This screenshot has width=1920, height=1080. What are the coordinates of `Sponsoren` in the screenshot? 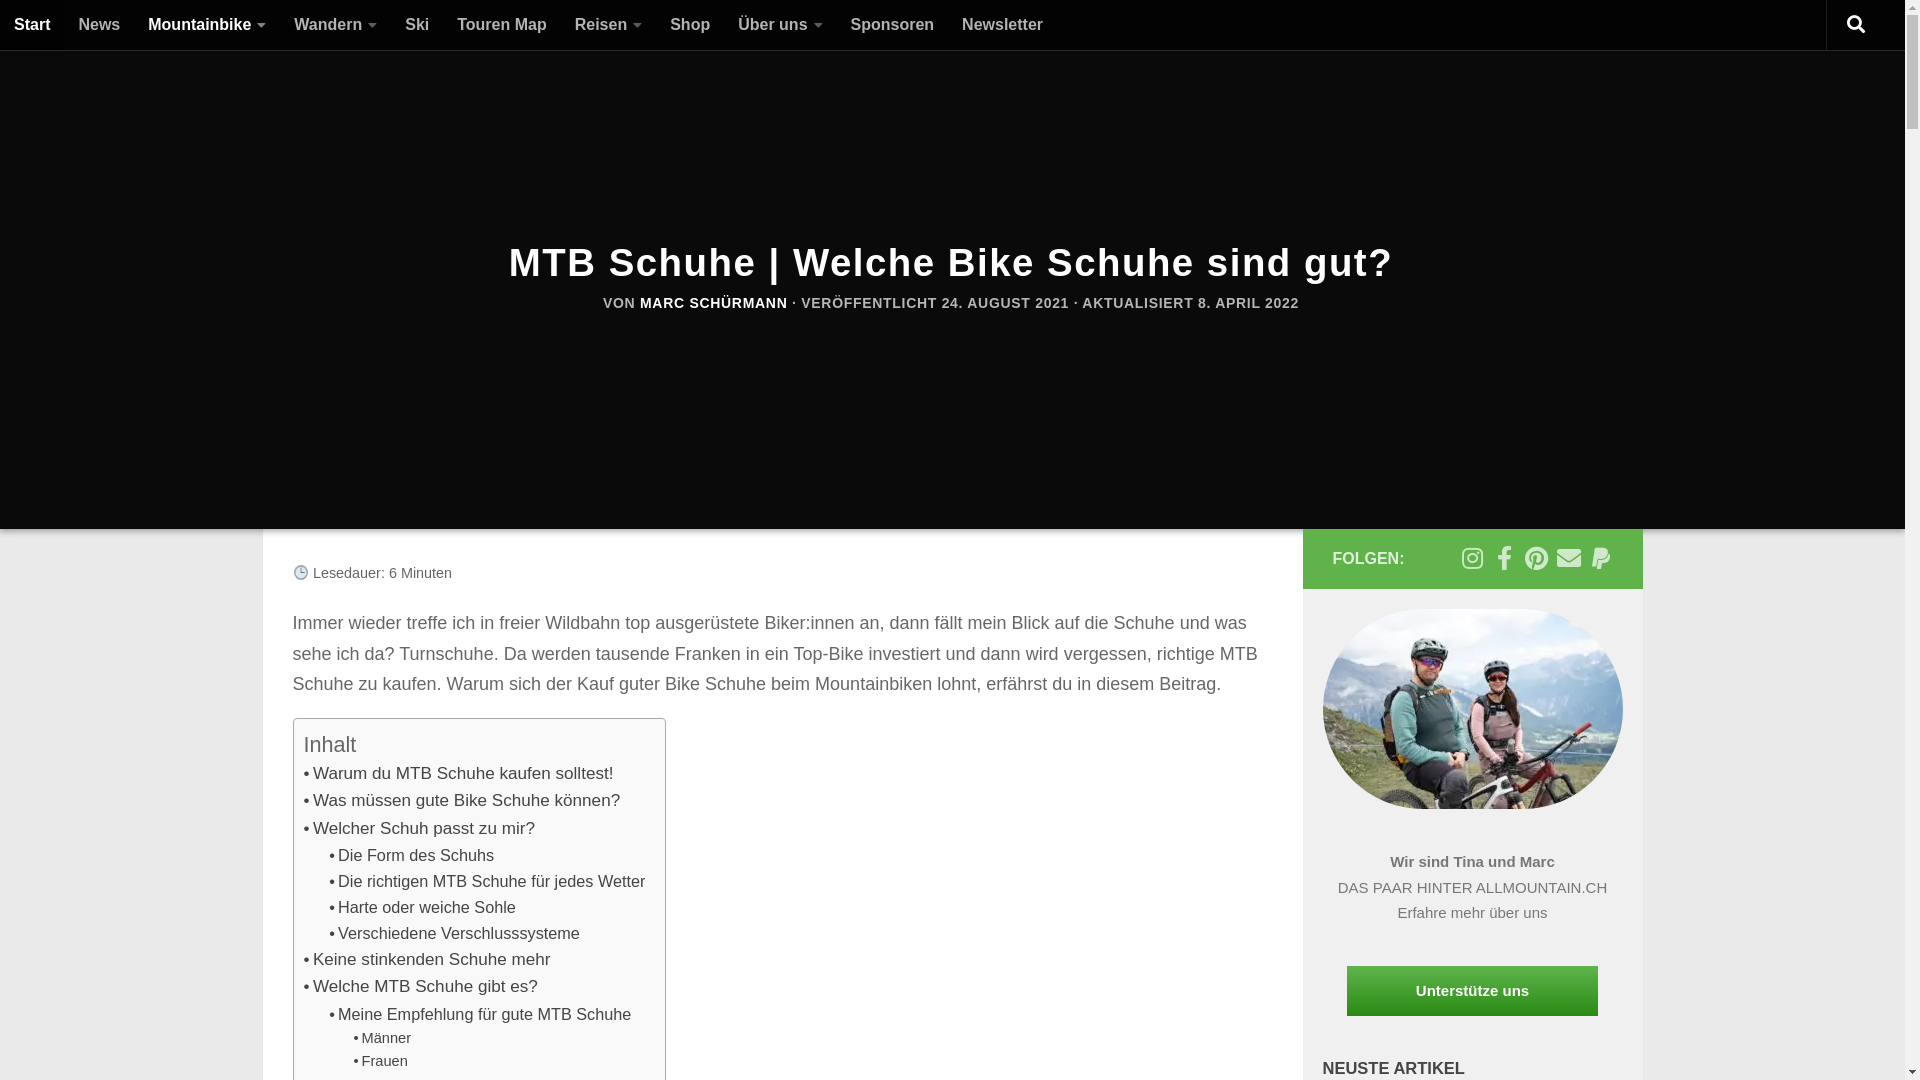 It's located at (893, 25).